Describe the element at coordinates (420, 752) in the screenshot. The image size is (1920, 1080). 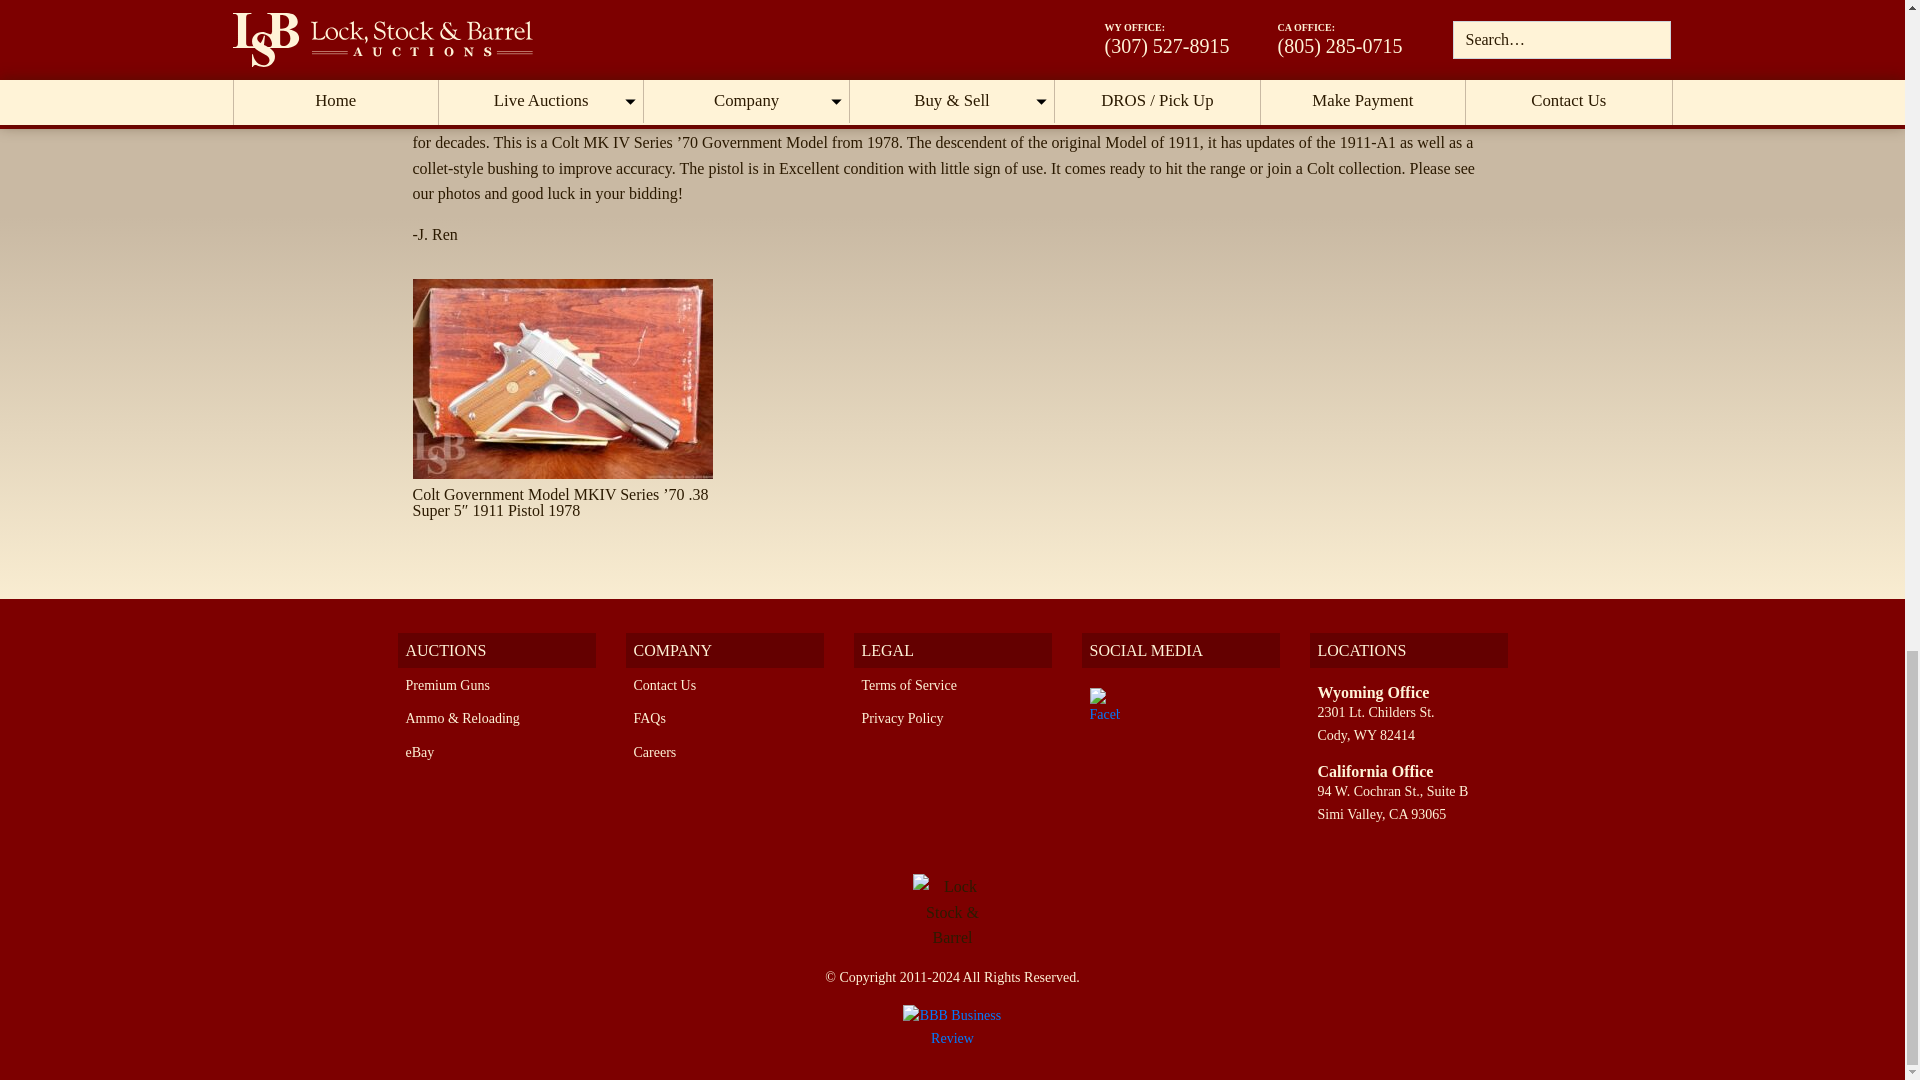
I see `eBay` at that location.